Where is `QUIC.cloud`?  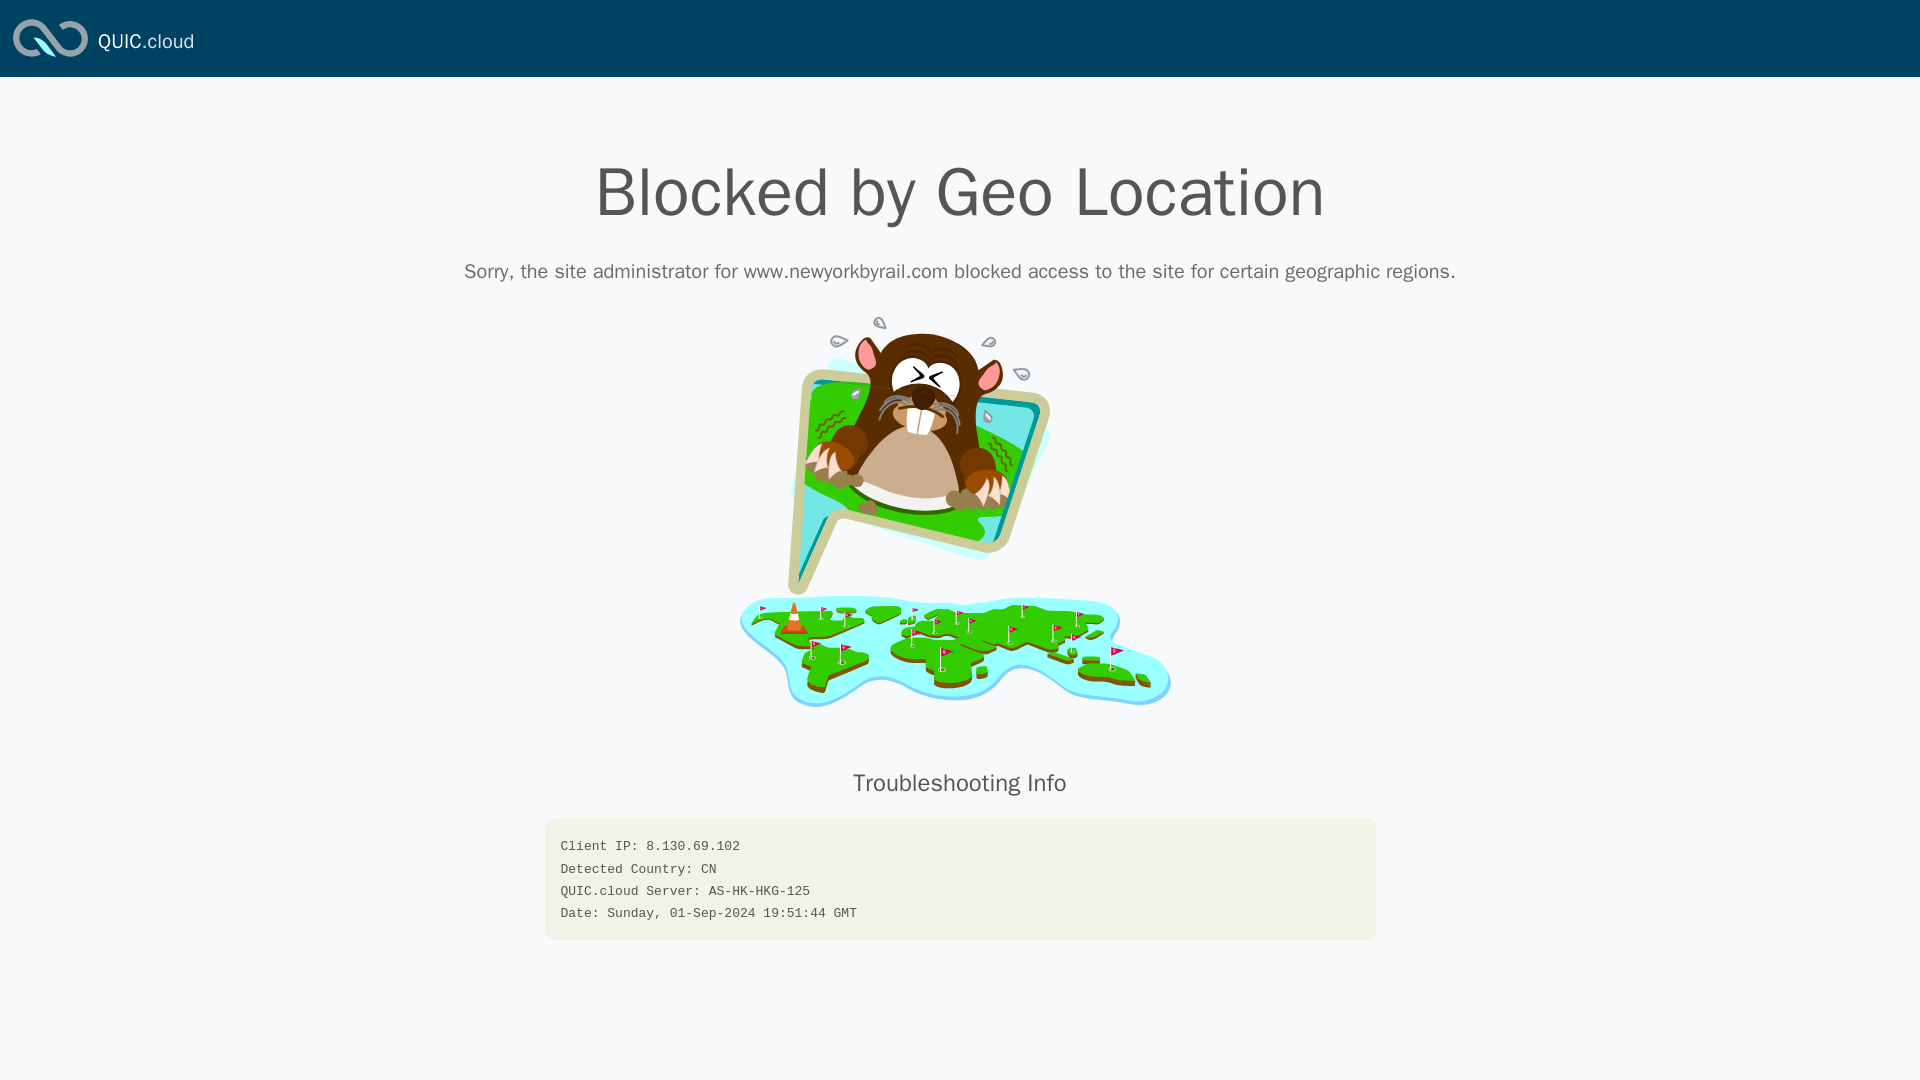 QUIC.cloud is located at coordinates (145, 42).